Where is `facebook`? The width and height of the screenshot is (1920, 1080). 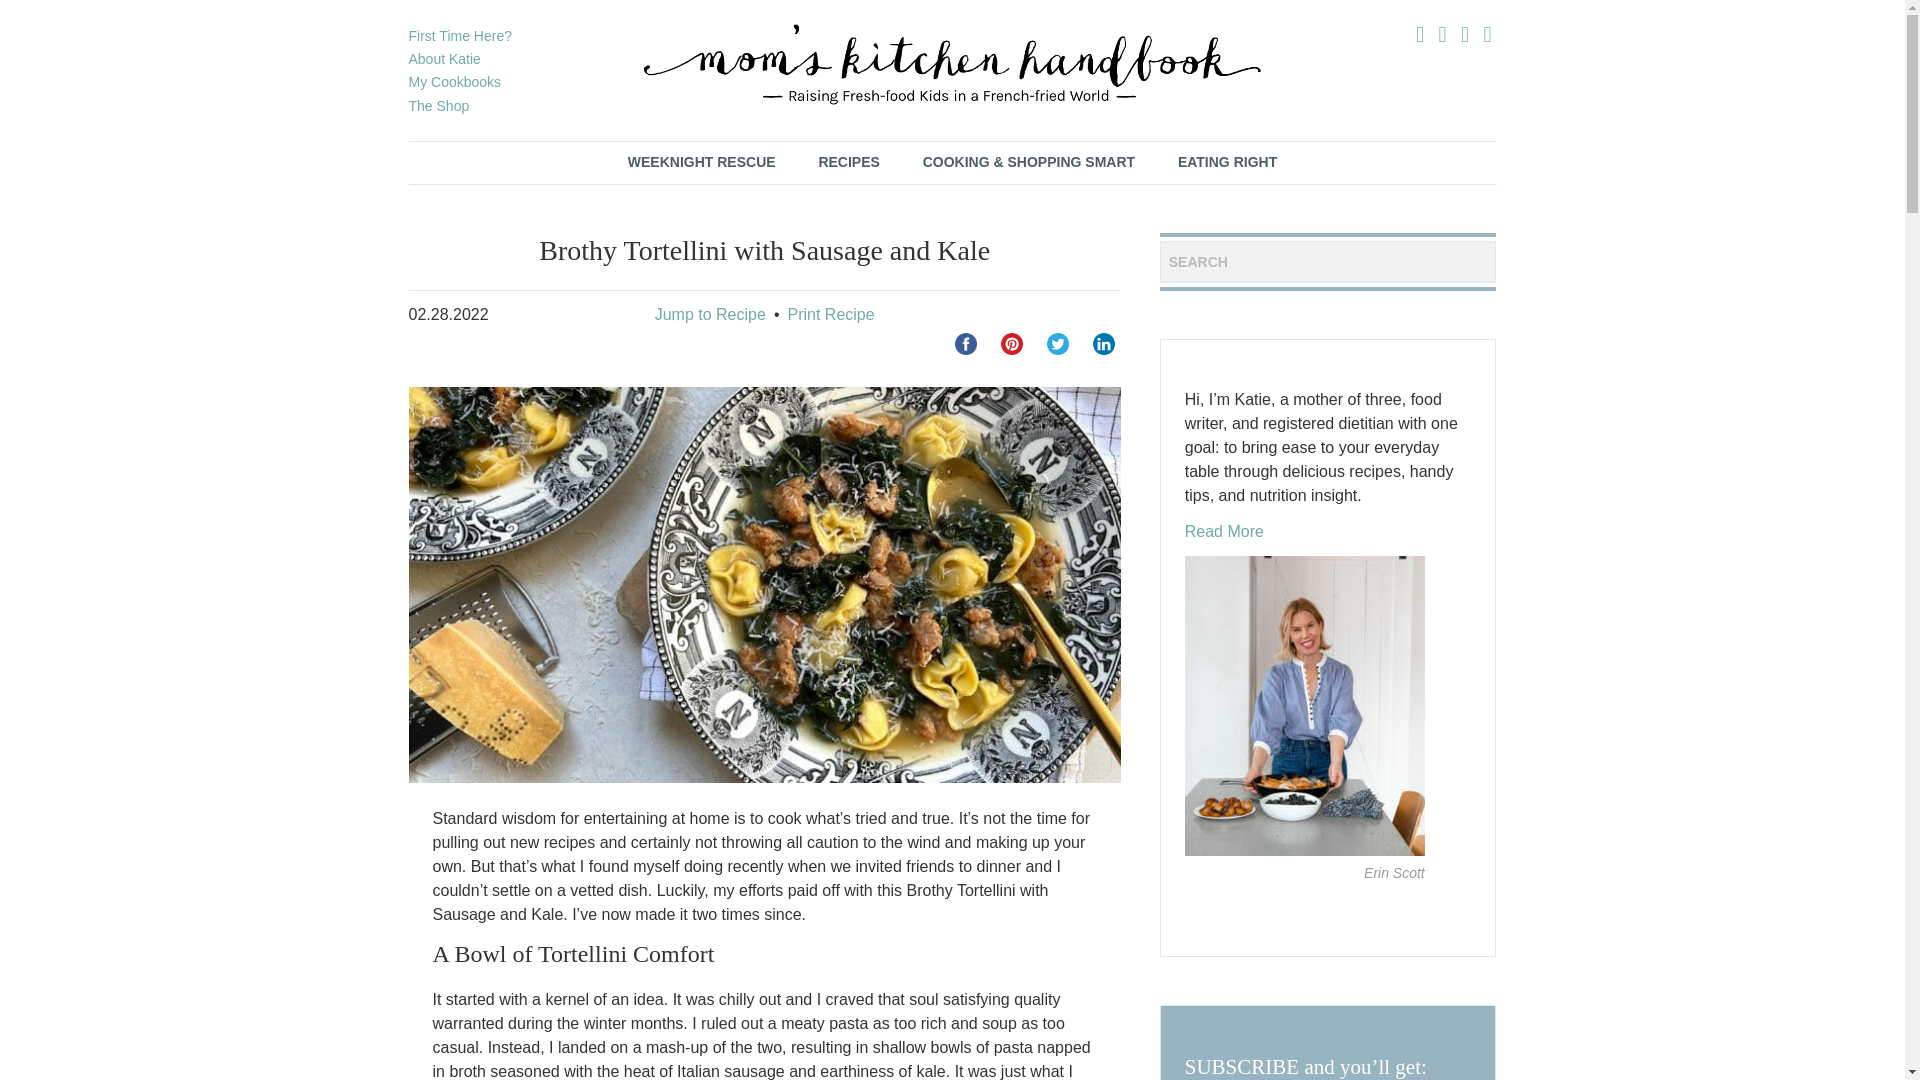 facebook is located at coordinates (966, 344).